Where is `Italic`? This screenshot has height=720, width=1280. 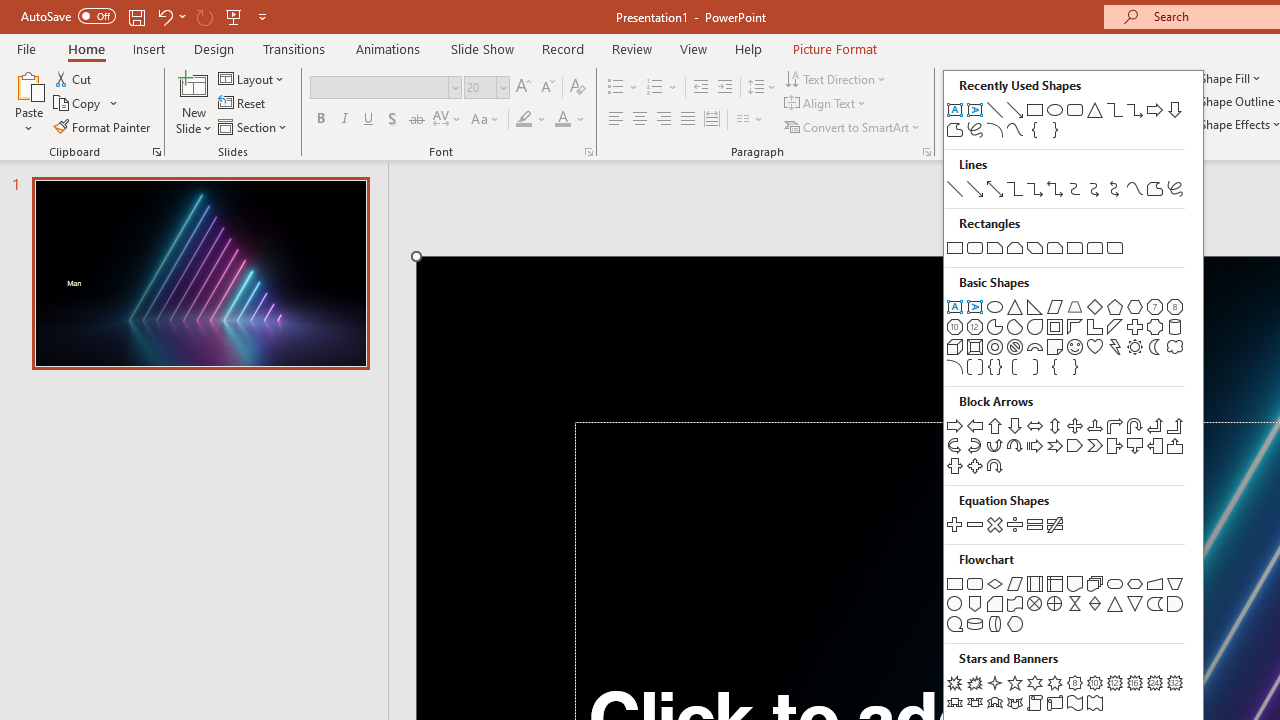
Italic is located at coordinates (344, 120).